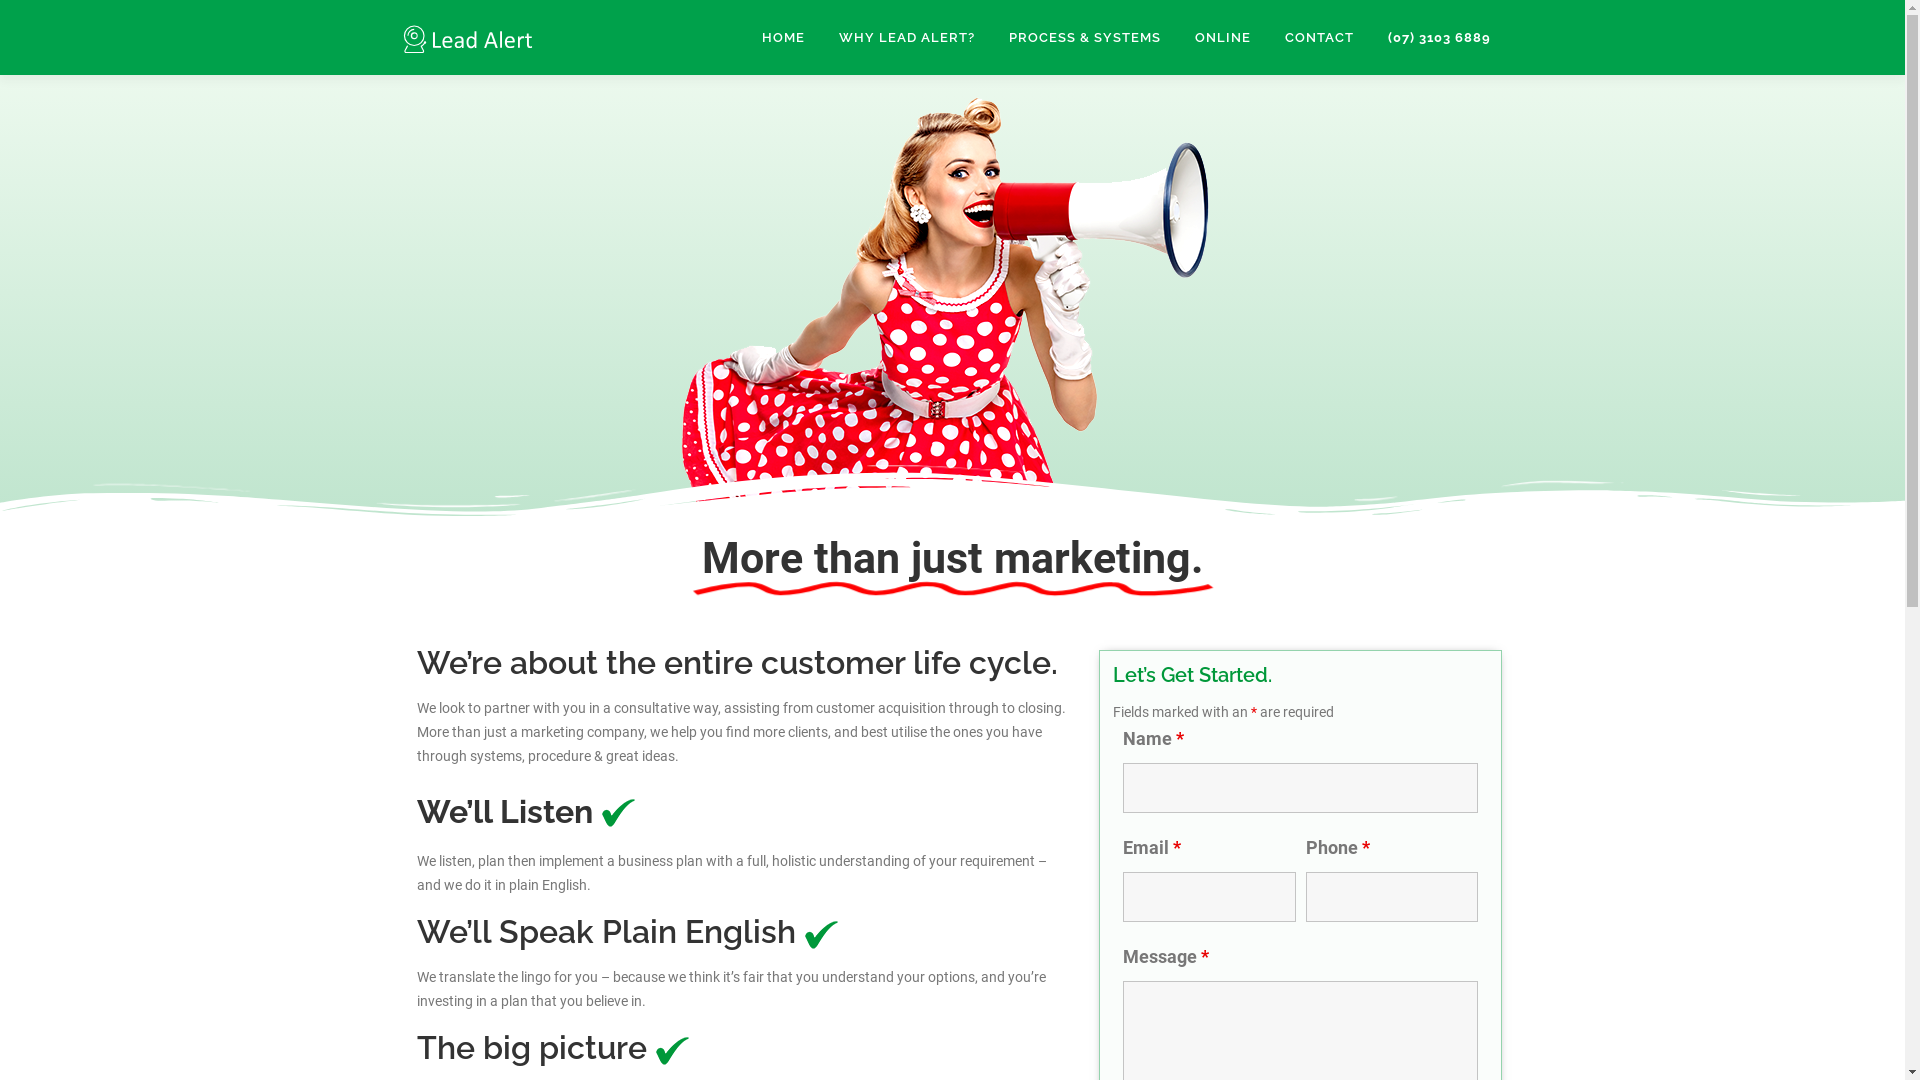  What do you see at coordinates (1223, 38) in the screenshot?
I see `ONLINE` at bounding box center [1223, 38].